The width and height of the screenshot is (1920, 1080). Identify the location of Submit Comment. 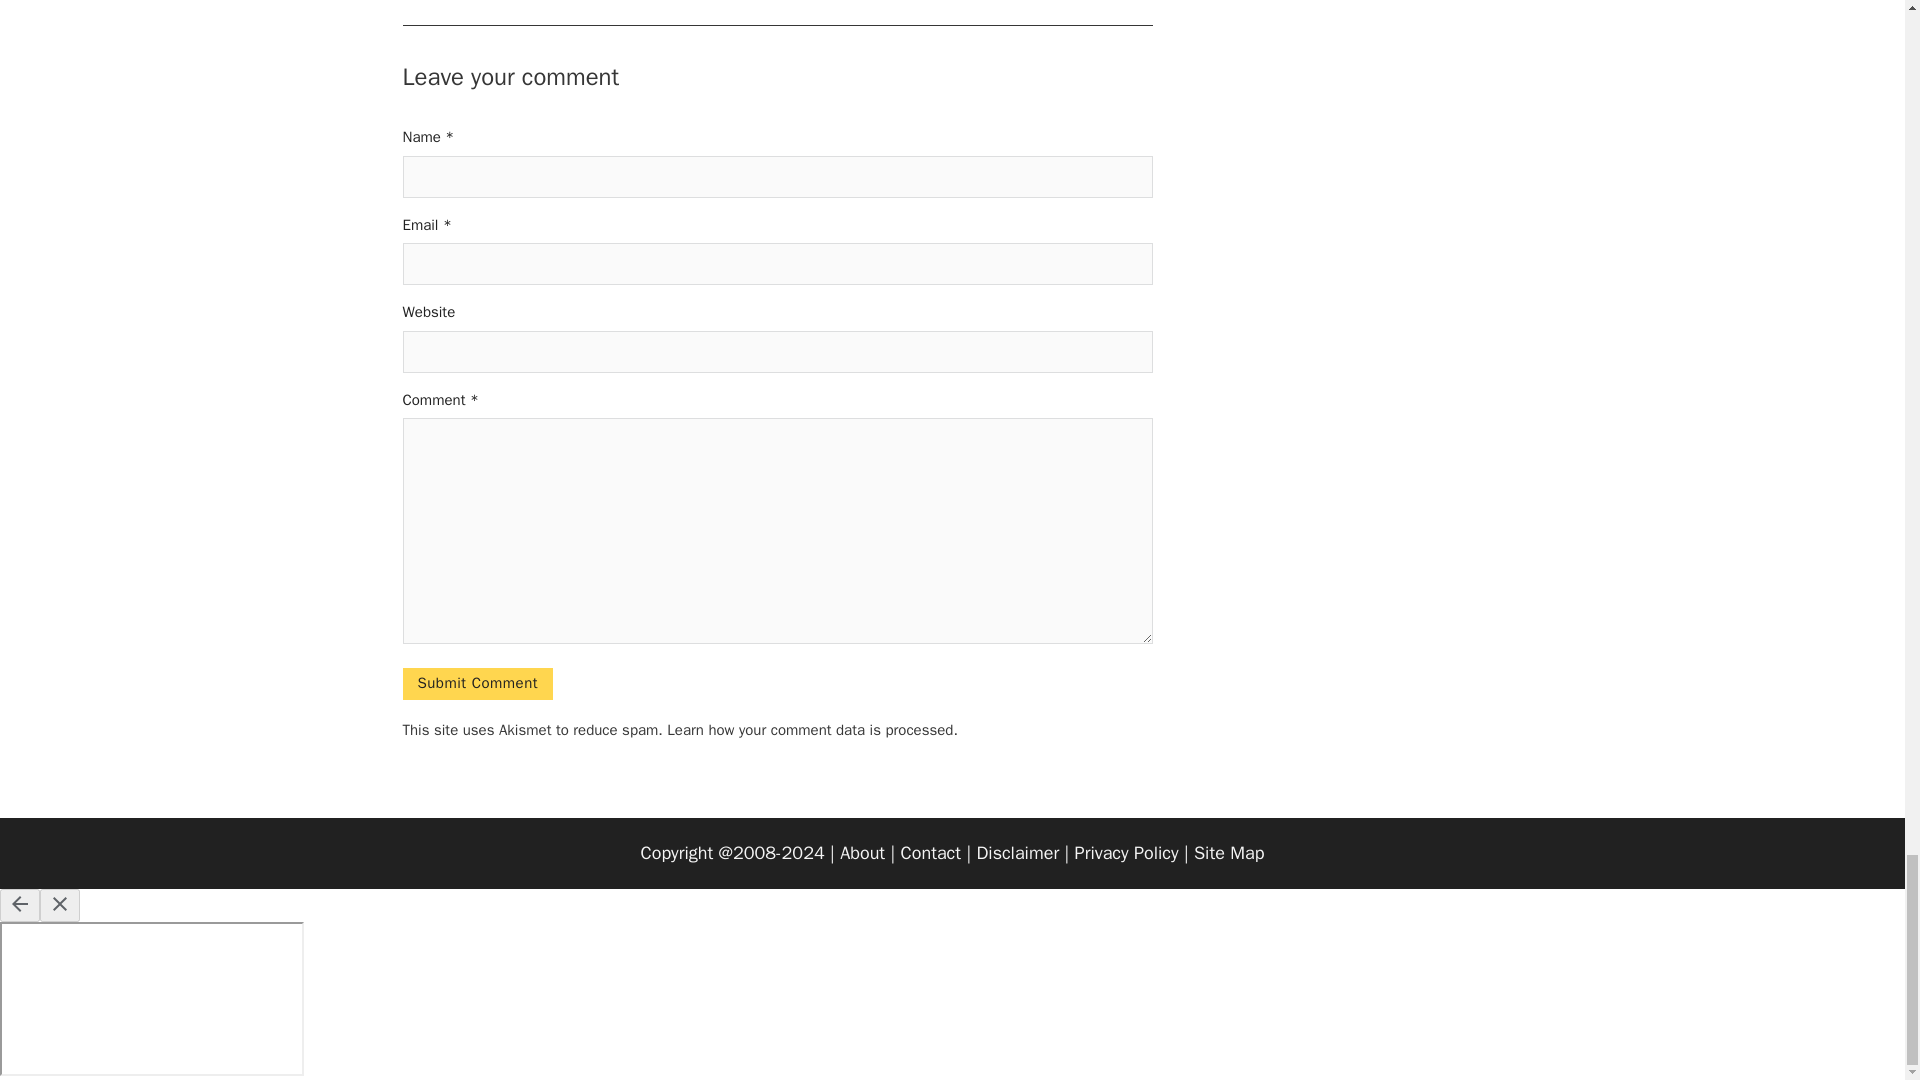
(476, 684).